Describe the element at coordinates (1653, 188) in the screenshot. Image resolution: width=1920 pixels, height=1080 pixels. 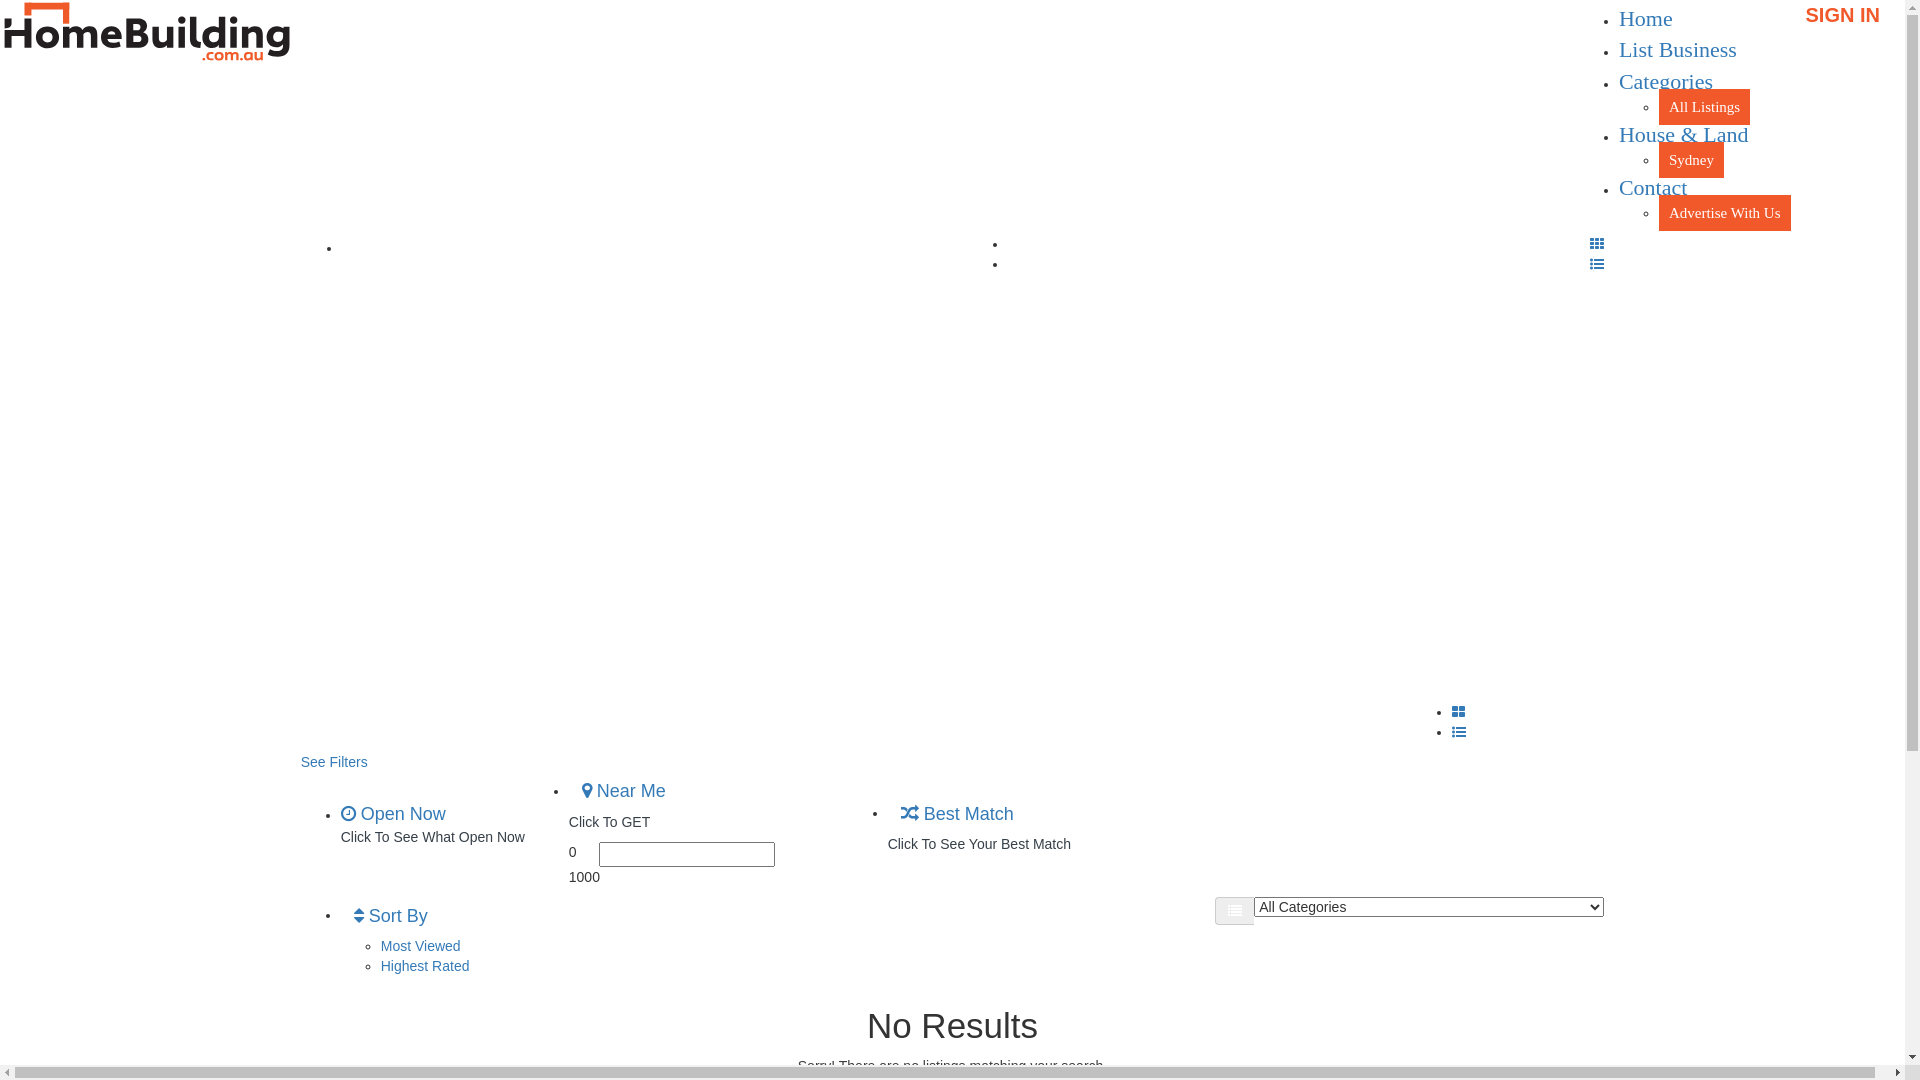
I see `Contact` at that location.